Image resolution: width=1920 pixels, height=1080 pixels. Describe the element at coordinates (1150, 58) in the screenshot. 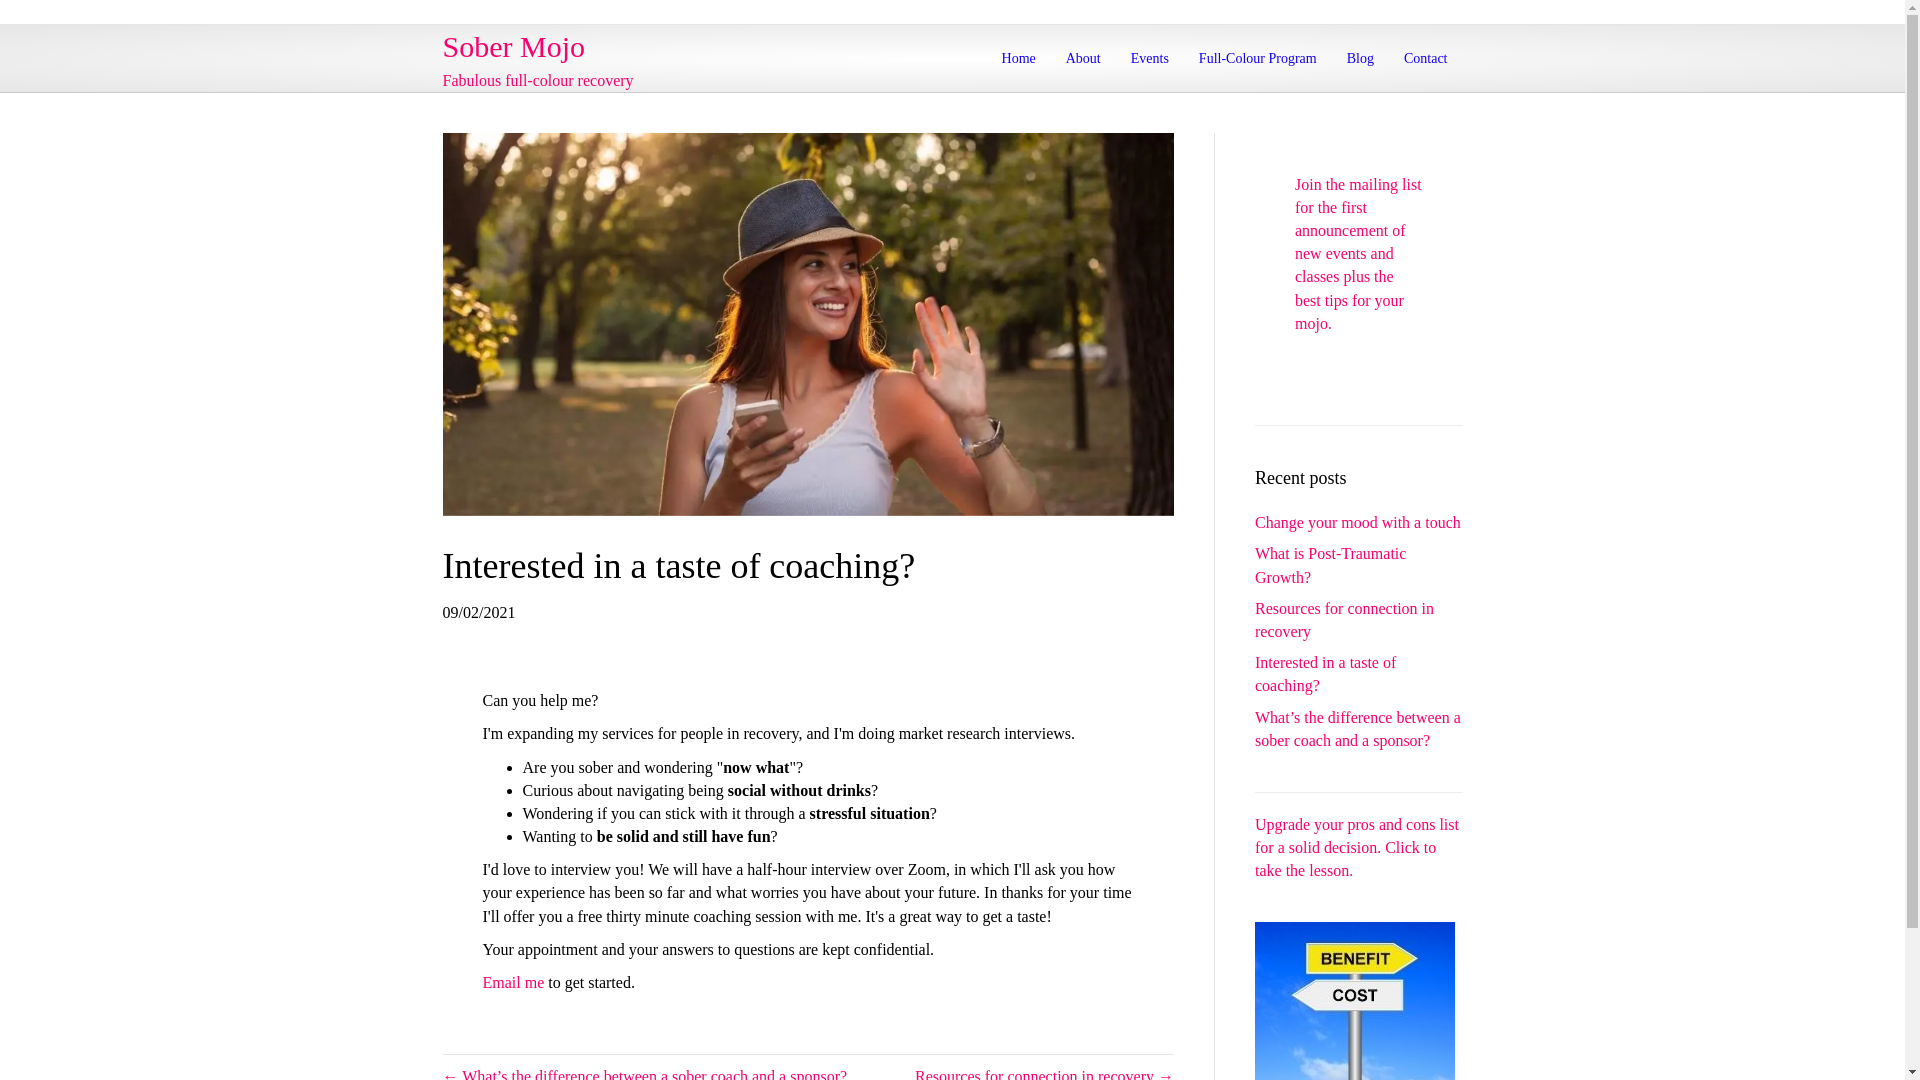

I see `Events` at that location.